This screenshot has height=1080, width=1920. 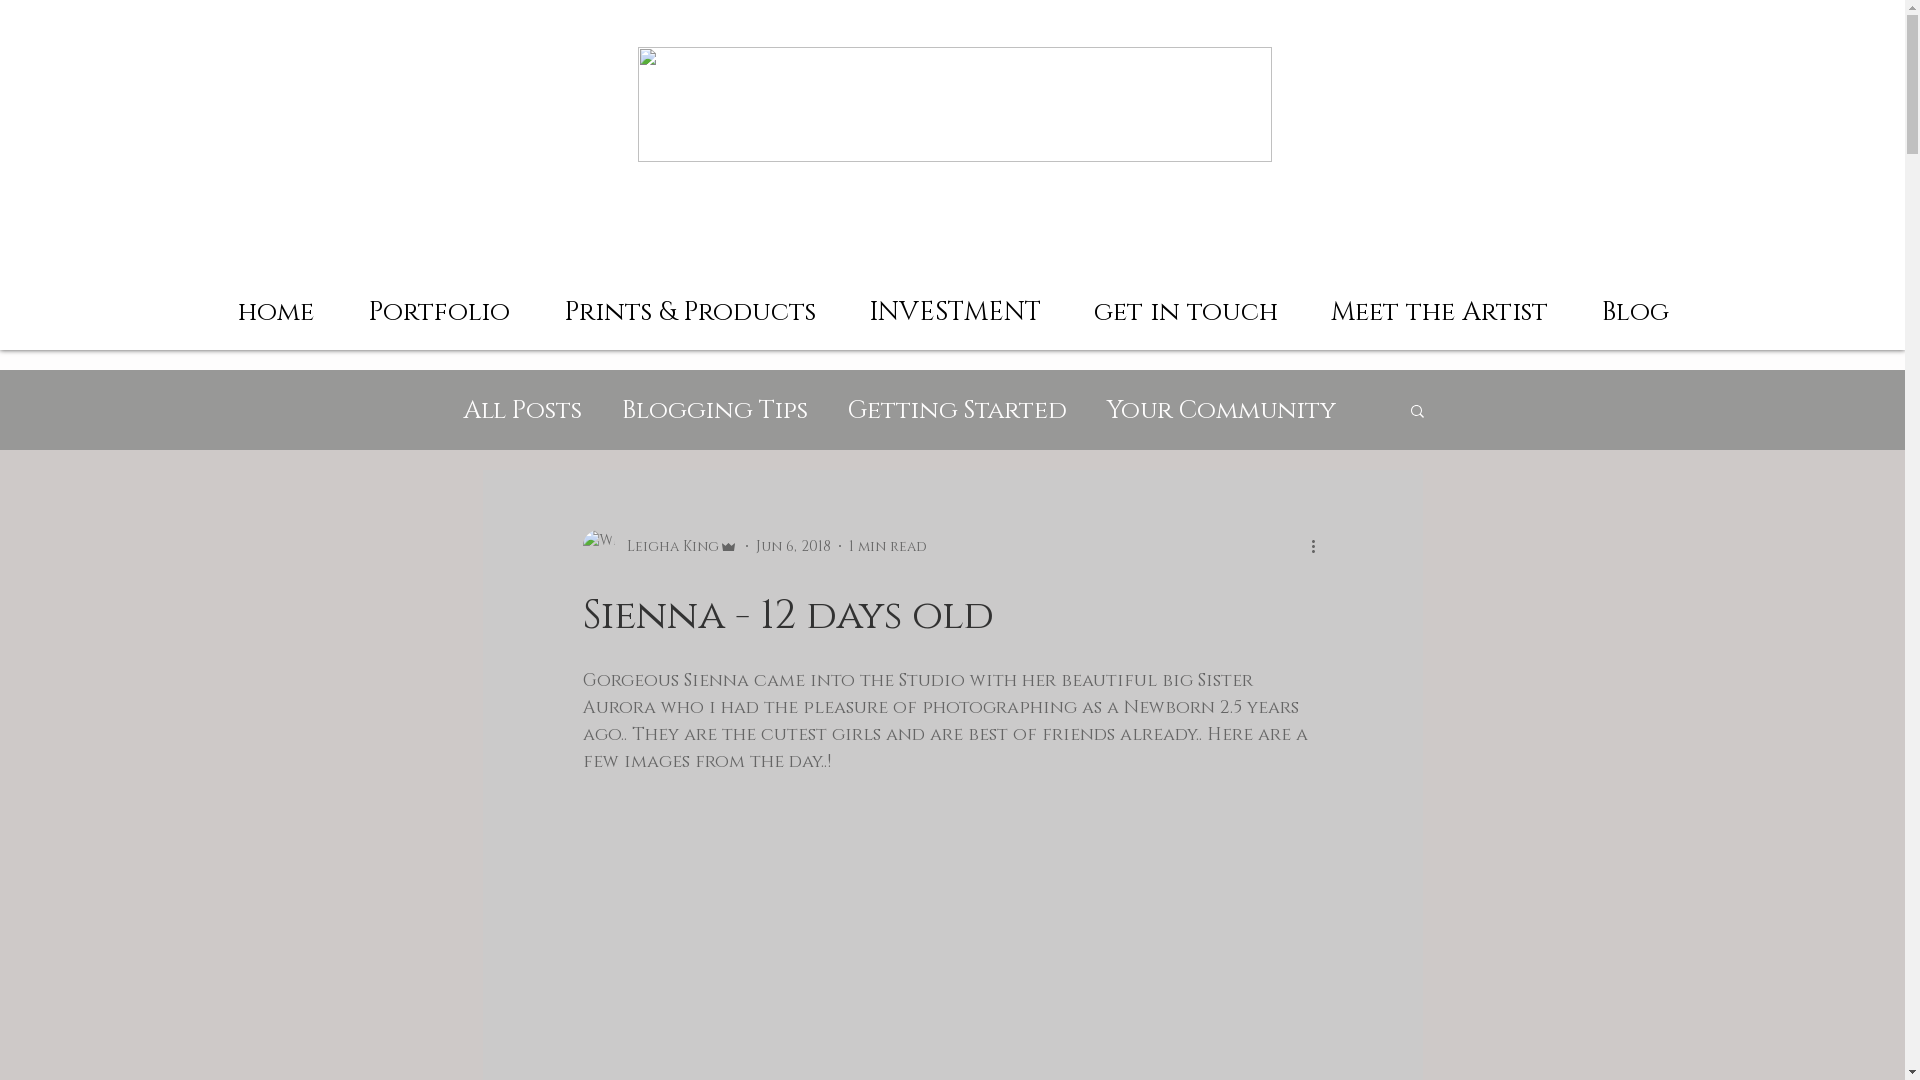 What do you see at coordinates (1634, 304) in the screenshot?
I see `Blog` at bounding box center [1634, 304].